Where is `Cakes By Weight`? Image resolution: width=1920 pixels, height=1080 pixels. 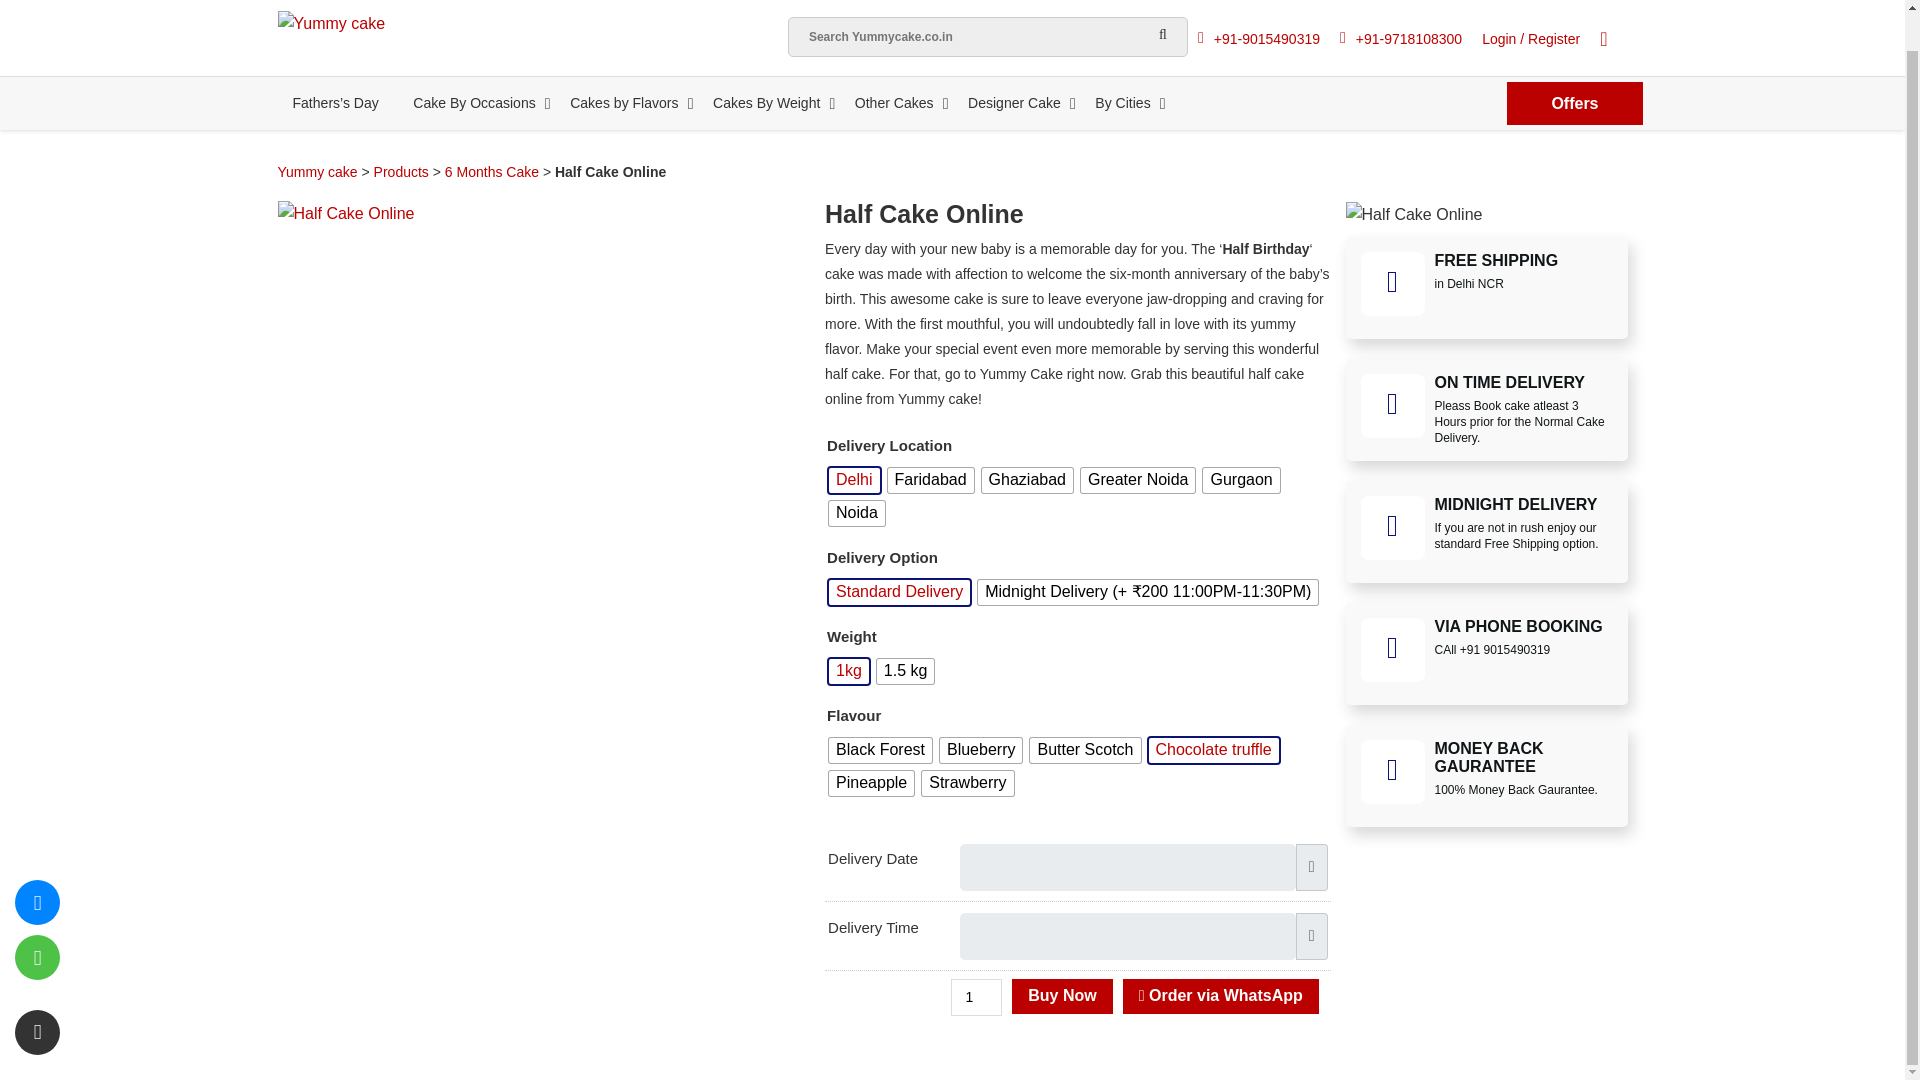
Cakes By Weight is located at coordinates (766, 102).